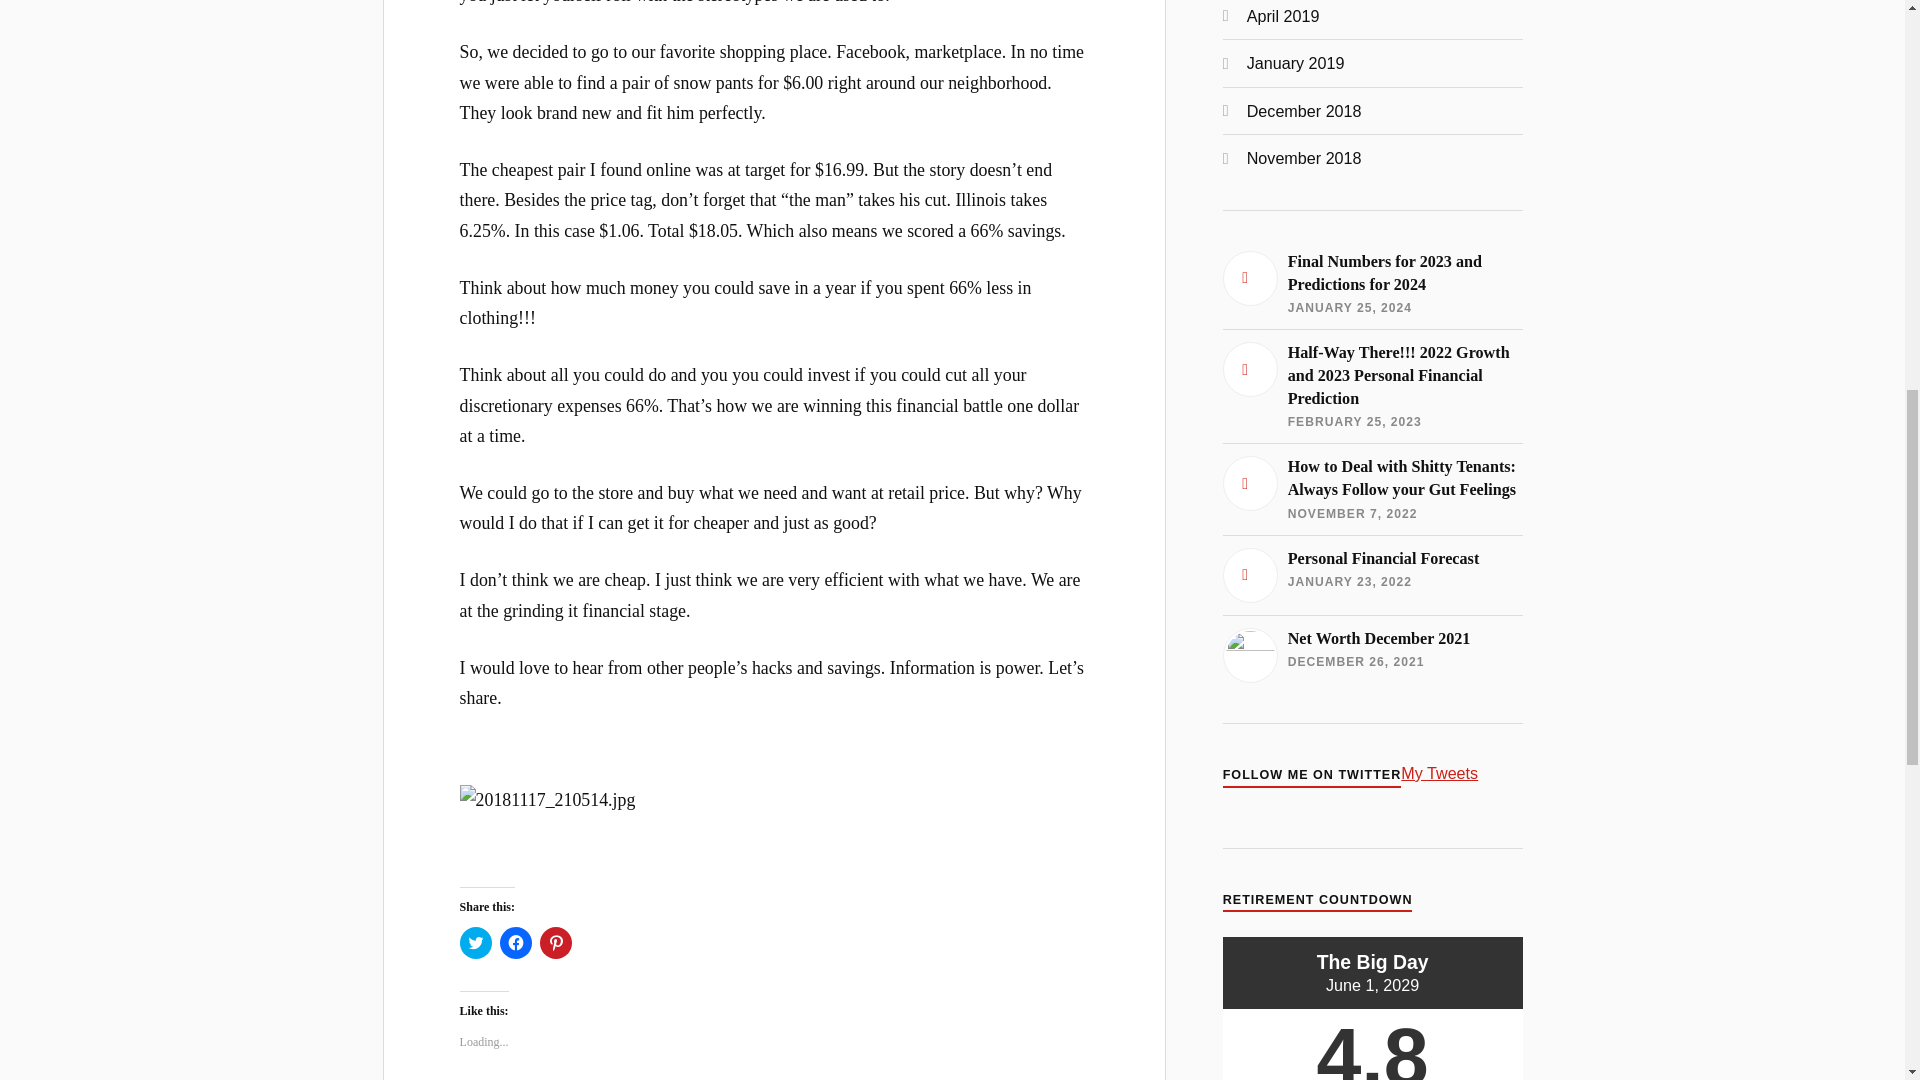 The height and width of the screenshot is (1080, 1920). I want to click on Click to share on Facebook, so click(515, 942).